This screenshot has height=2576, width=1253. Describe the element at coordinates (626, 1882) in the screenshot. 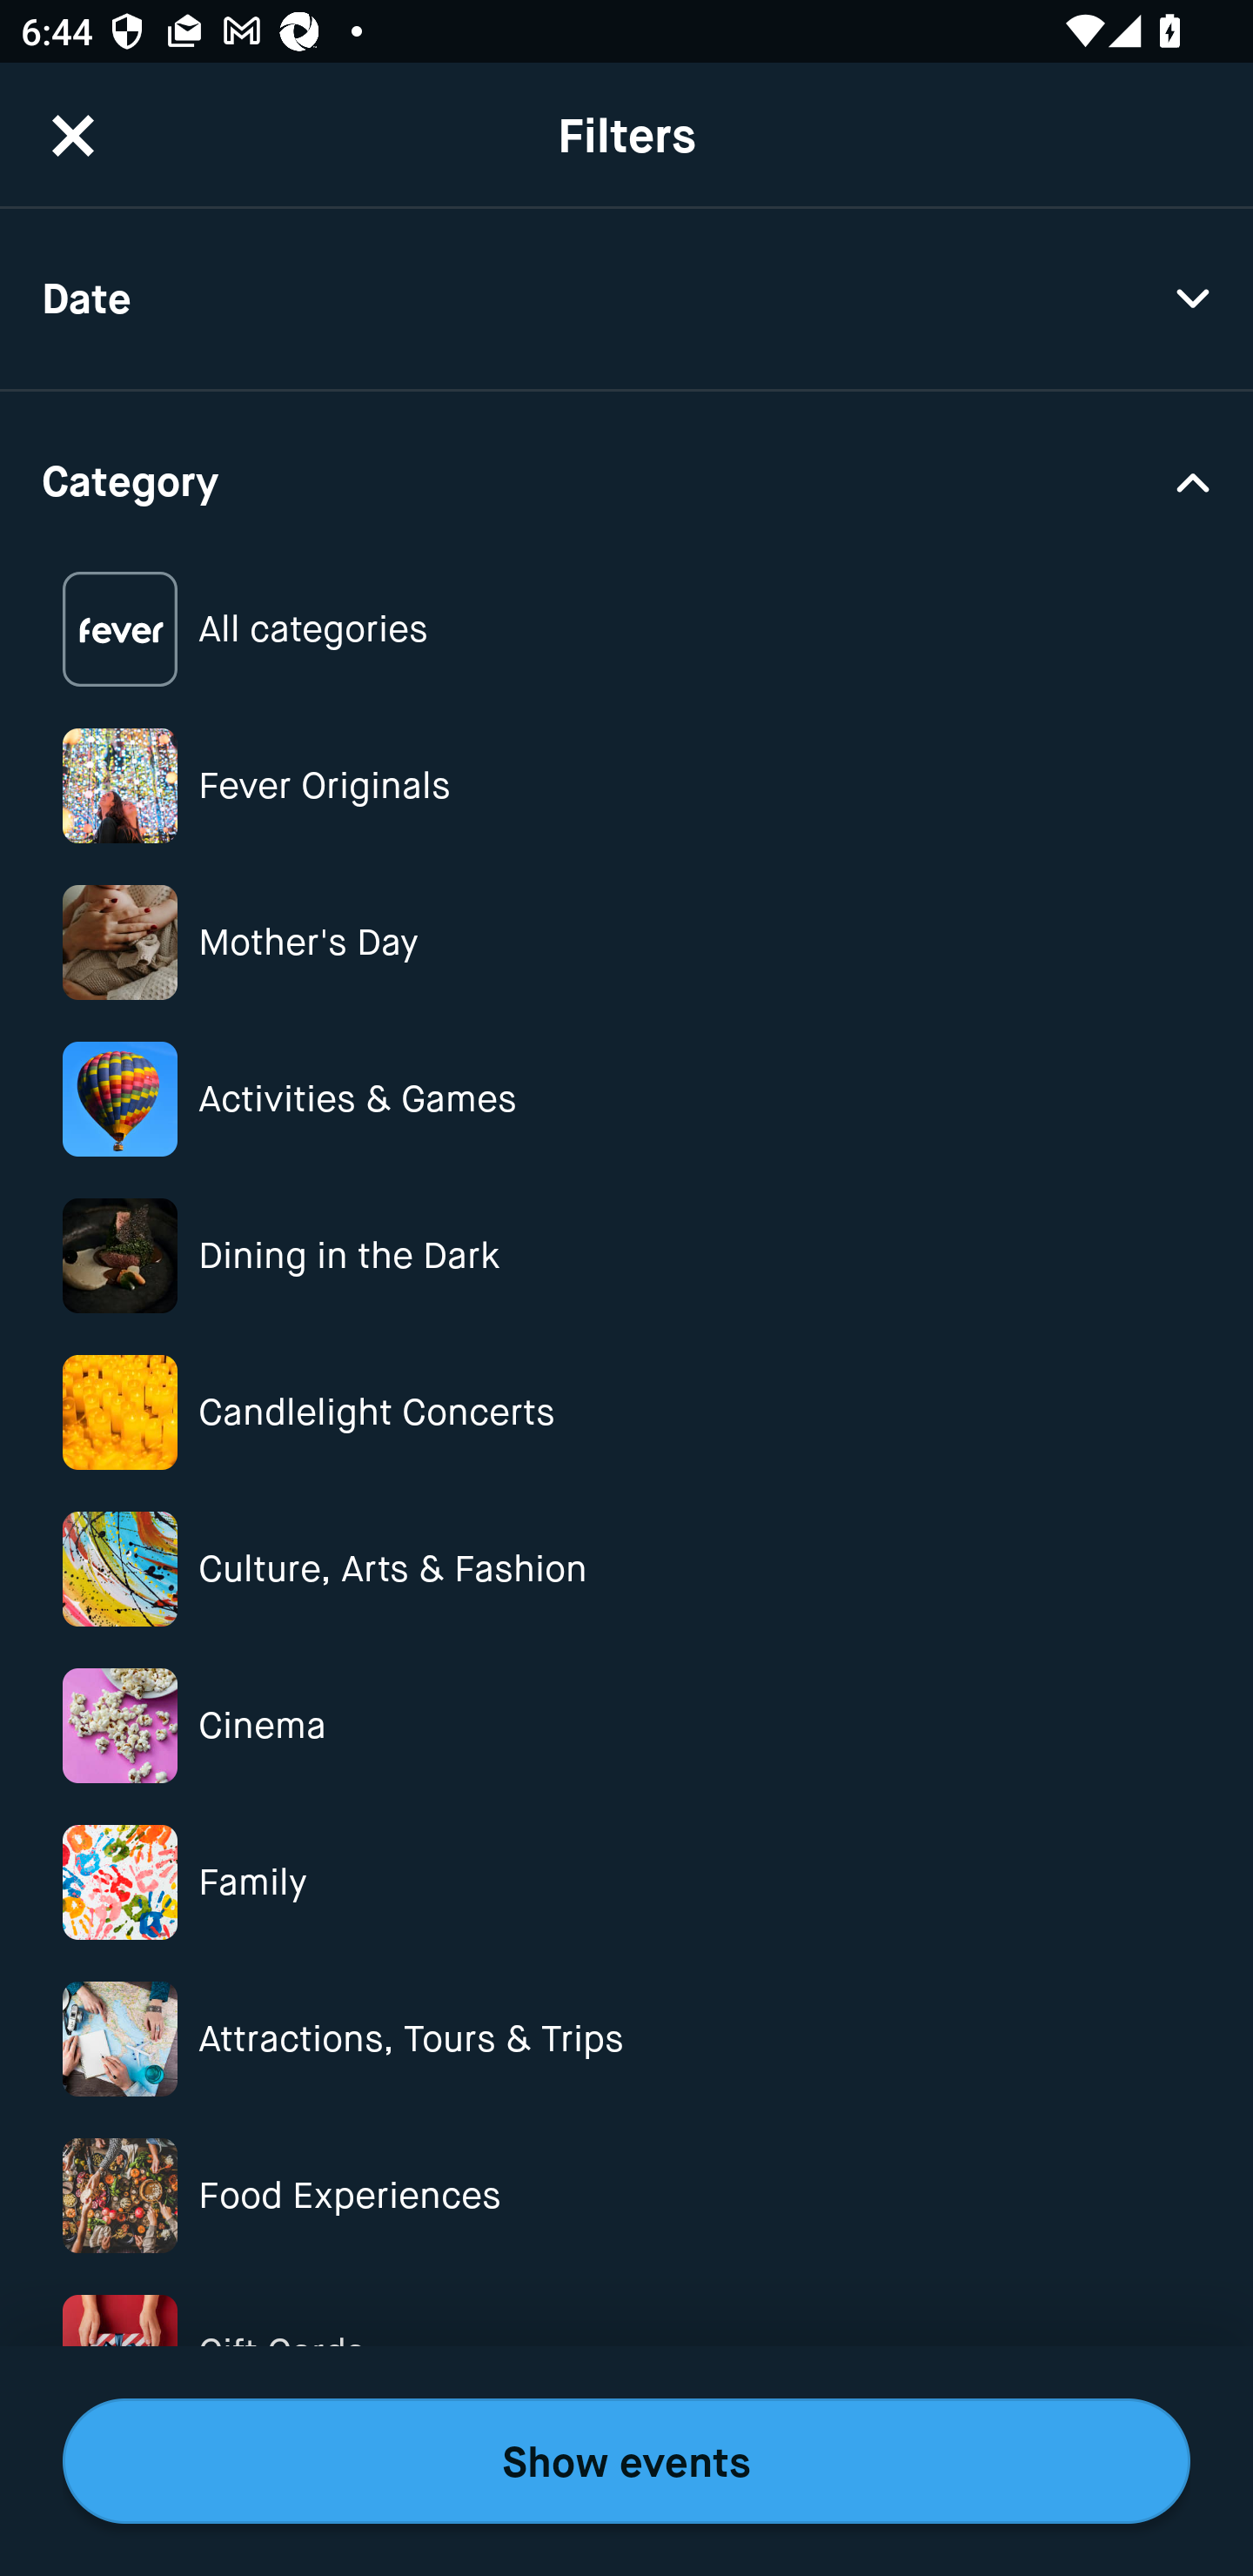

I see `Category Image Family` at that location.